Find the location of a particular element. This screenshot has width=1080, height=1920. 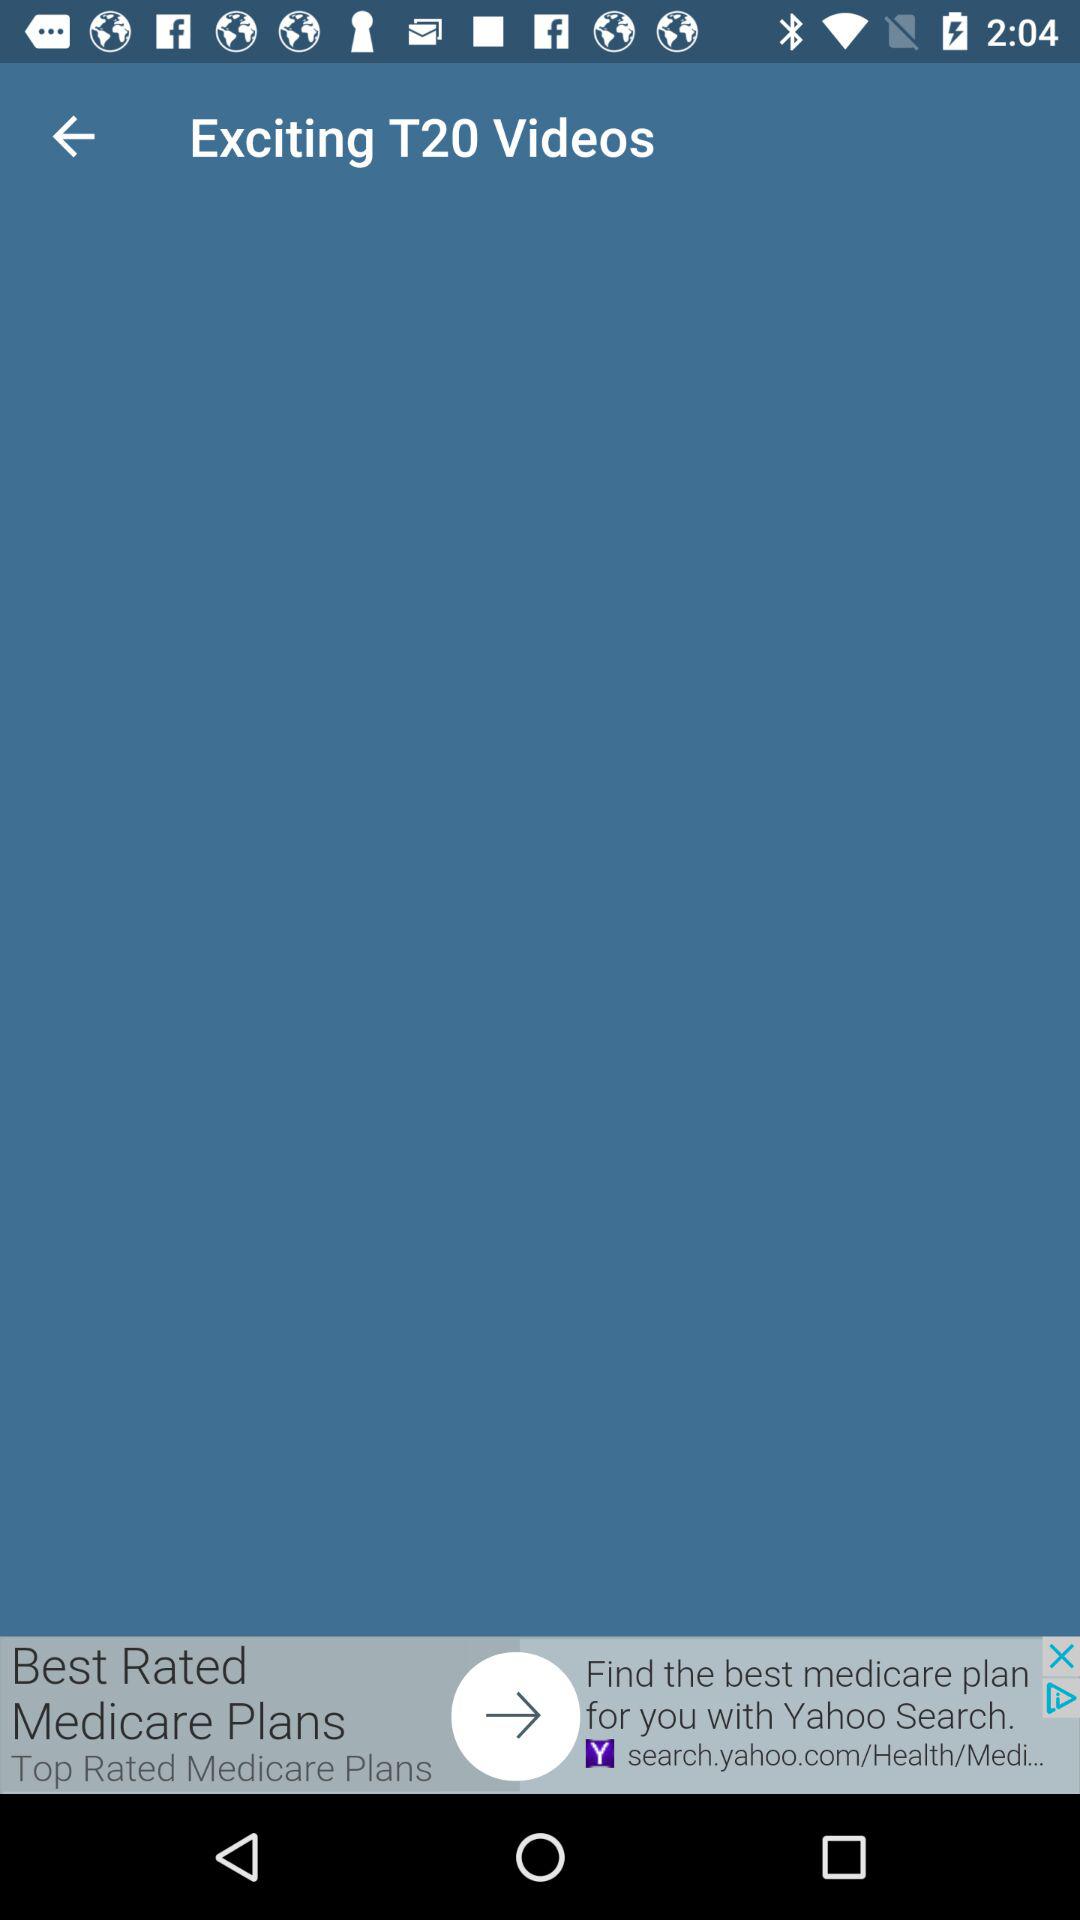

view medicare plans on search.yahoo.com is located at coordinates (540, 1715).